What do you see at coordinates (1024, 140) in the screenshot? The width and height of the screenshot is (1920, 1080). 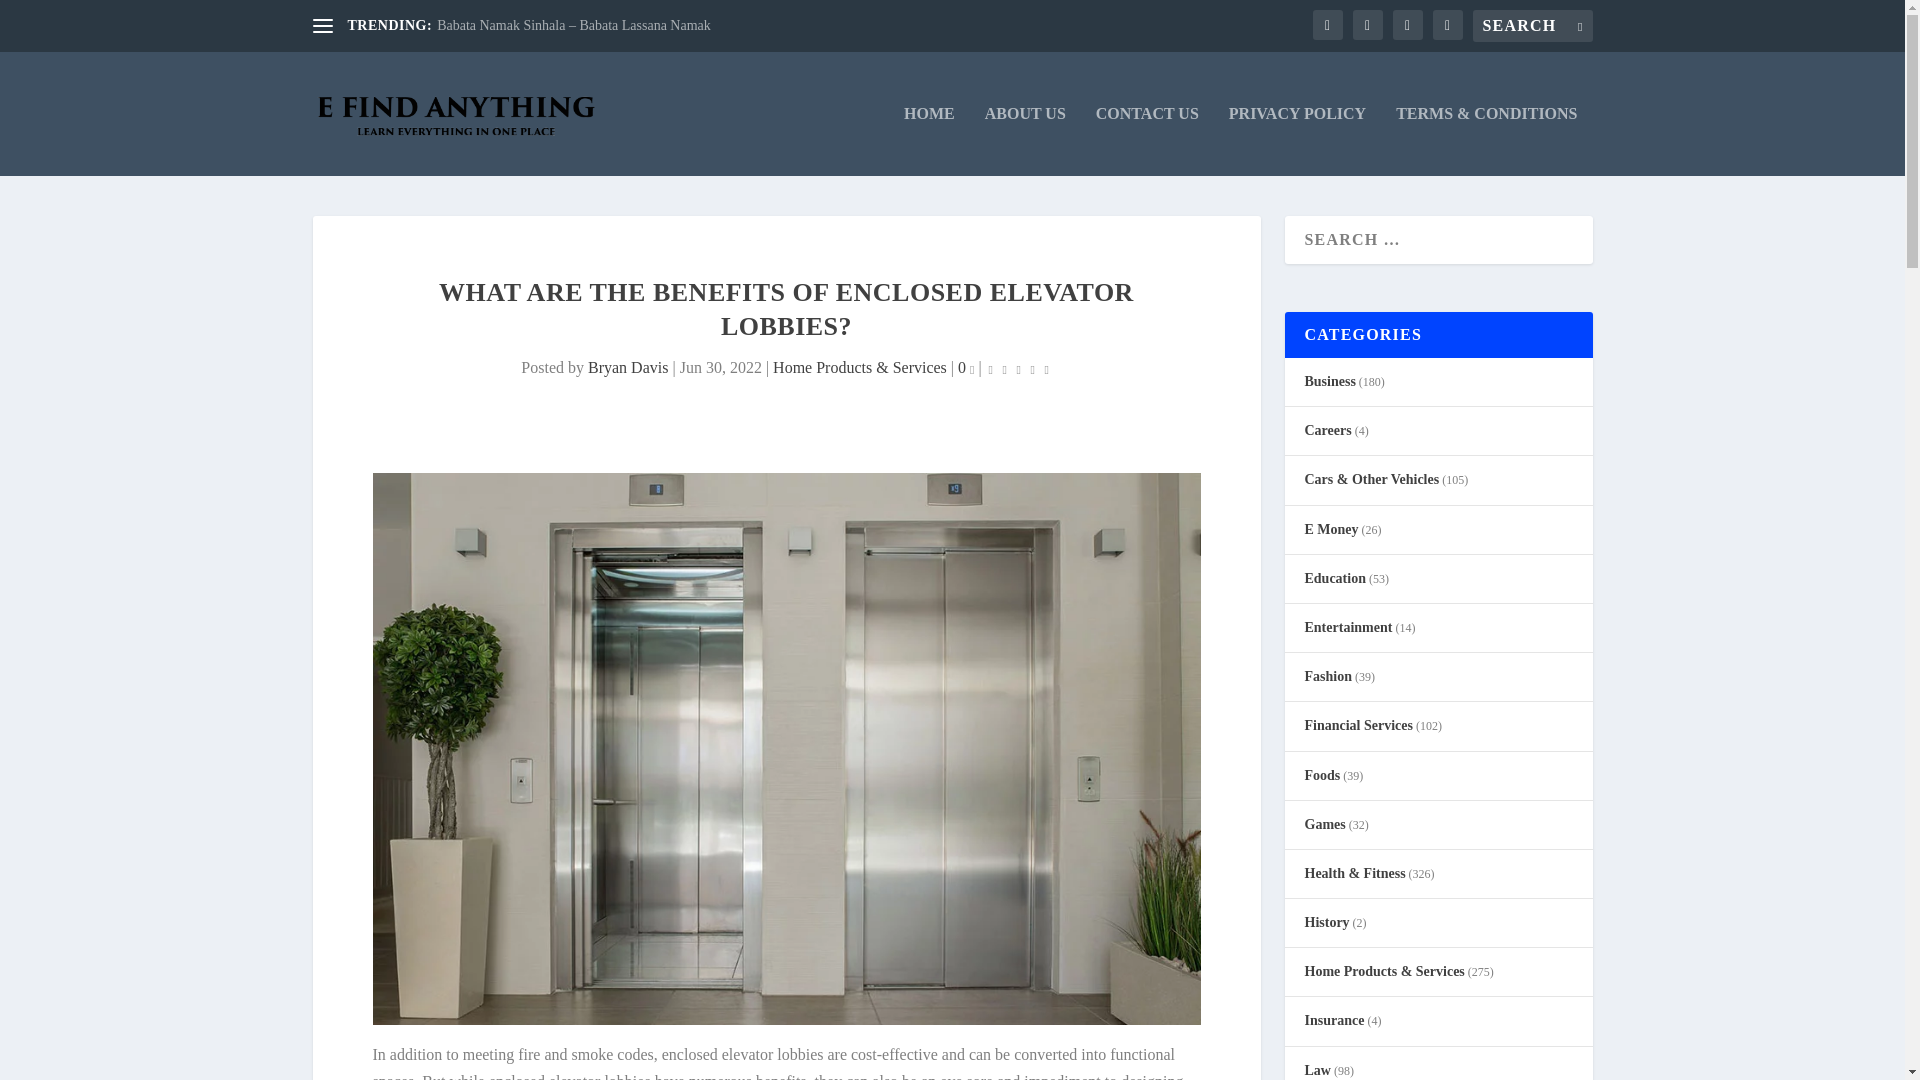 I see `ABOUT US` at bounding box center [1024, 140].